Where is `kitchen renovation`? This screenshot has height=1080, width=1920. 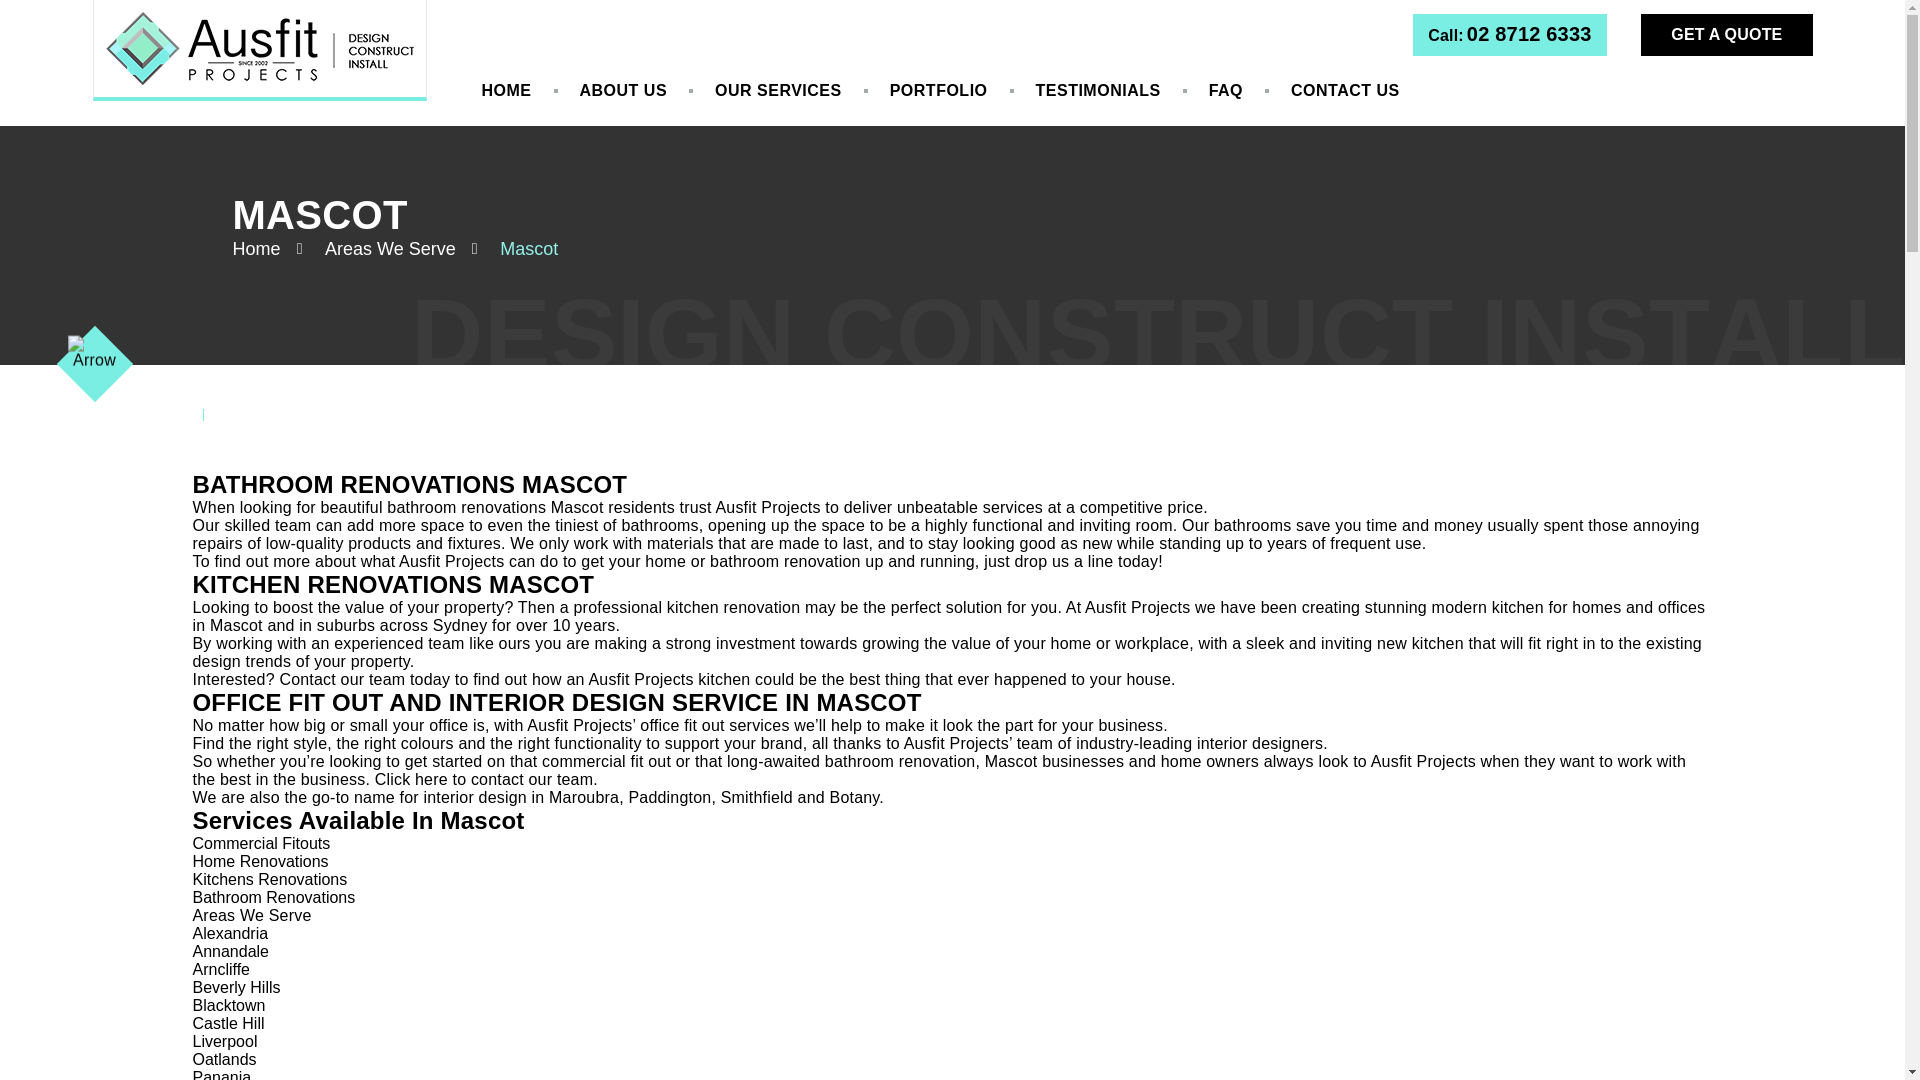
kitchen renovation is located at coordinates (733, 607).